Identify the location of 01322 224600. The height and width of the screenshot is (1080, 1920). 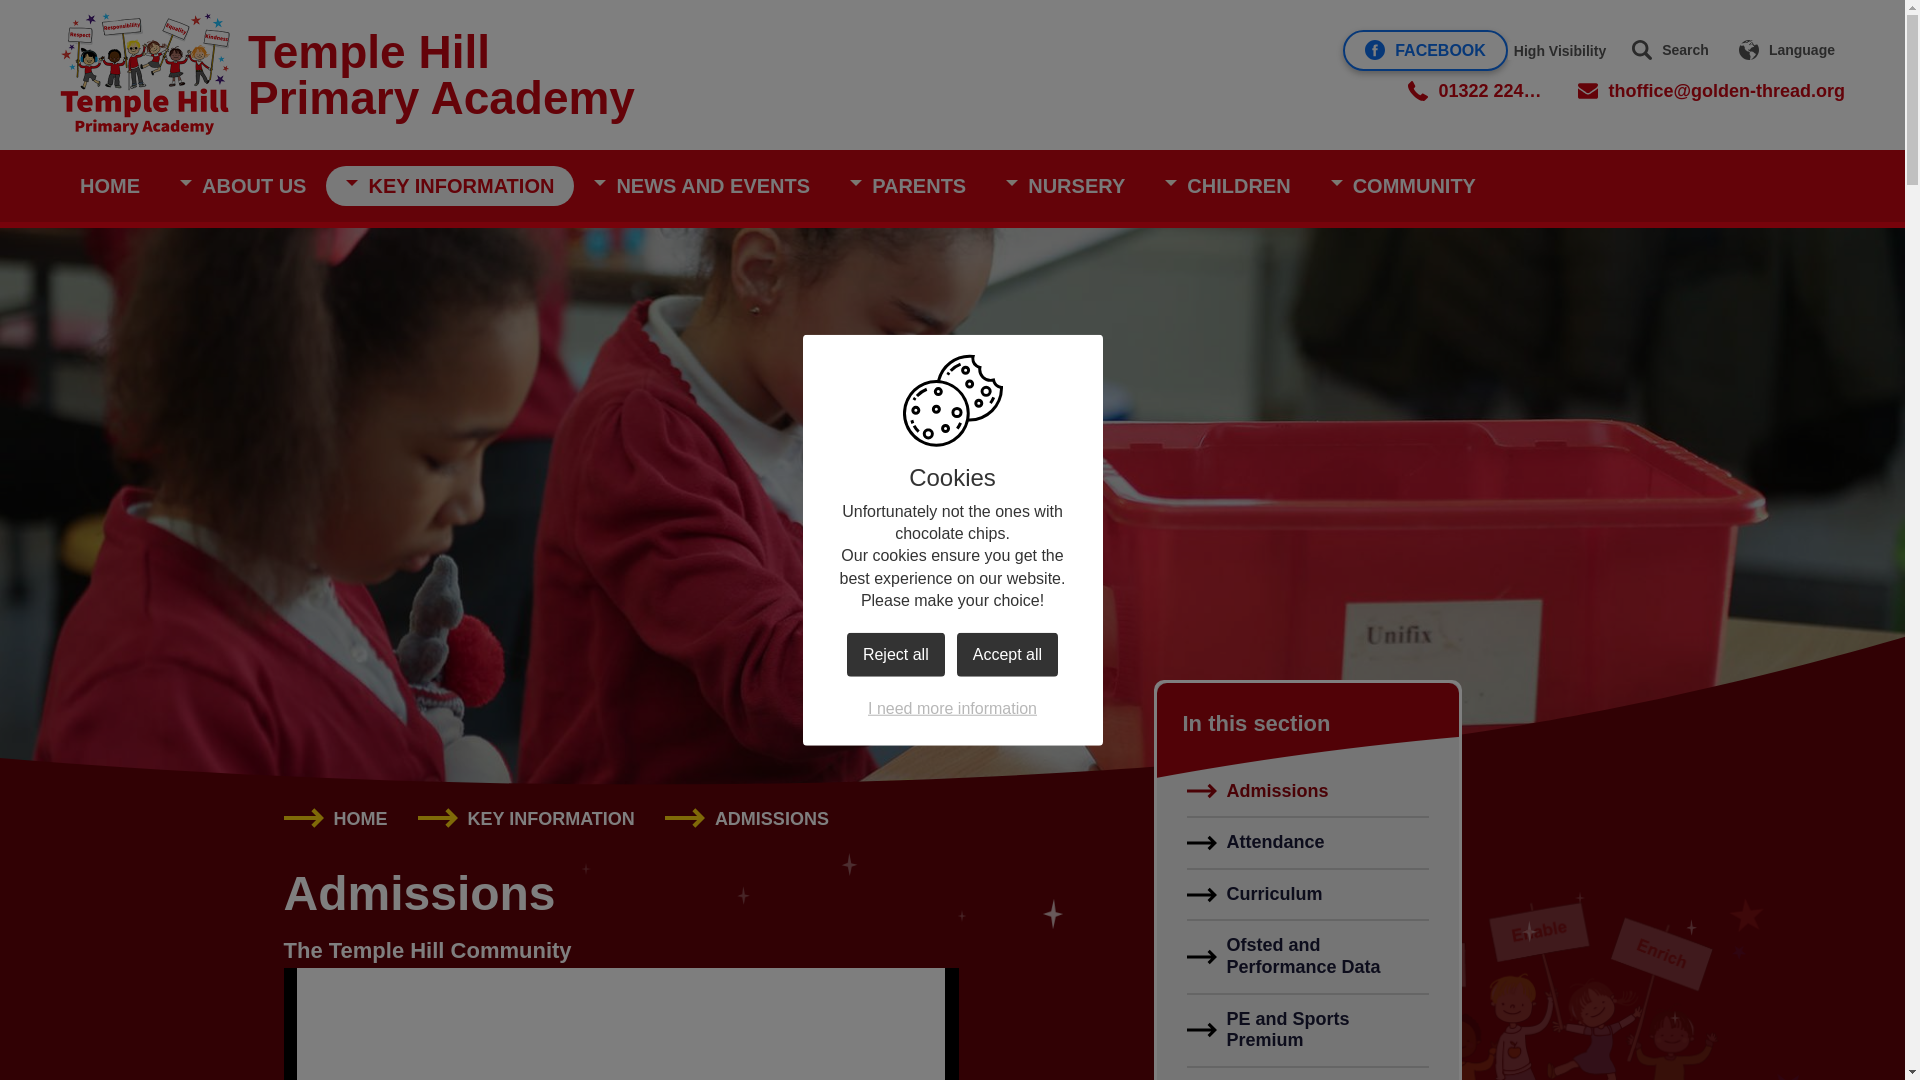
(1477, 90).